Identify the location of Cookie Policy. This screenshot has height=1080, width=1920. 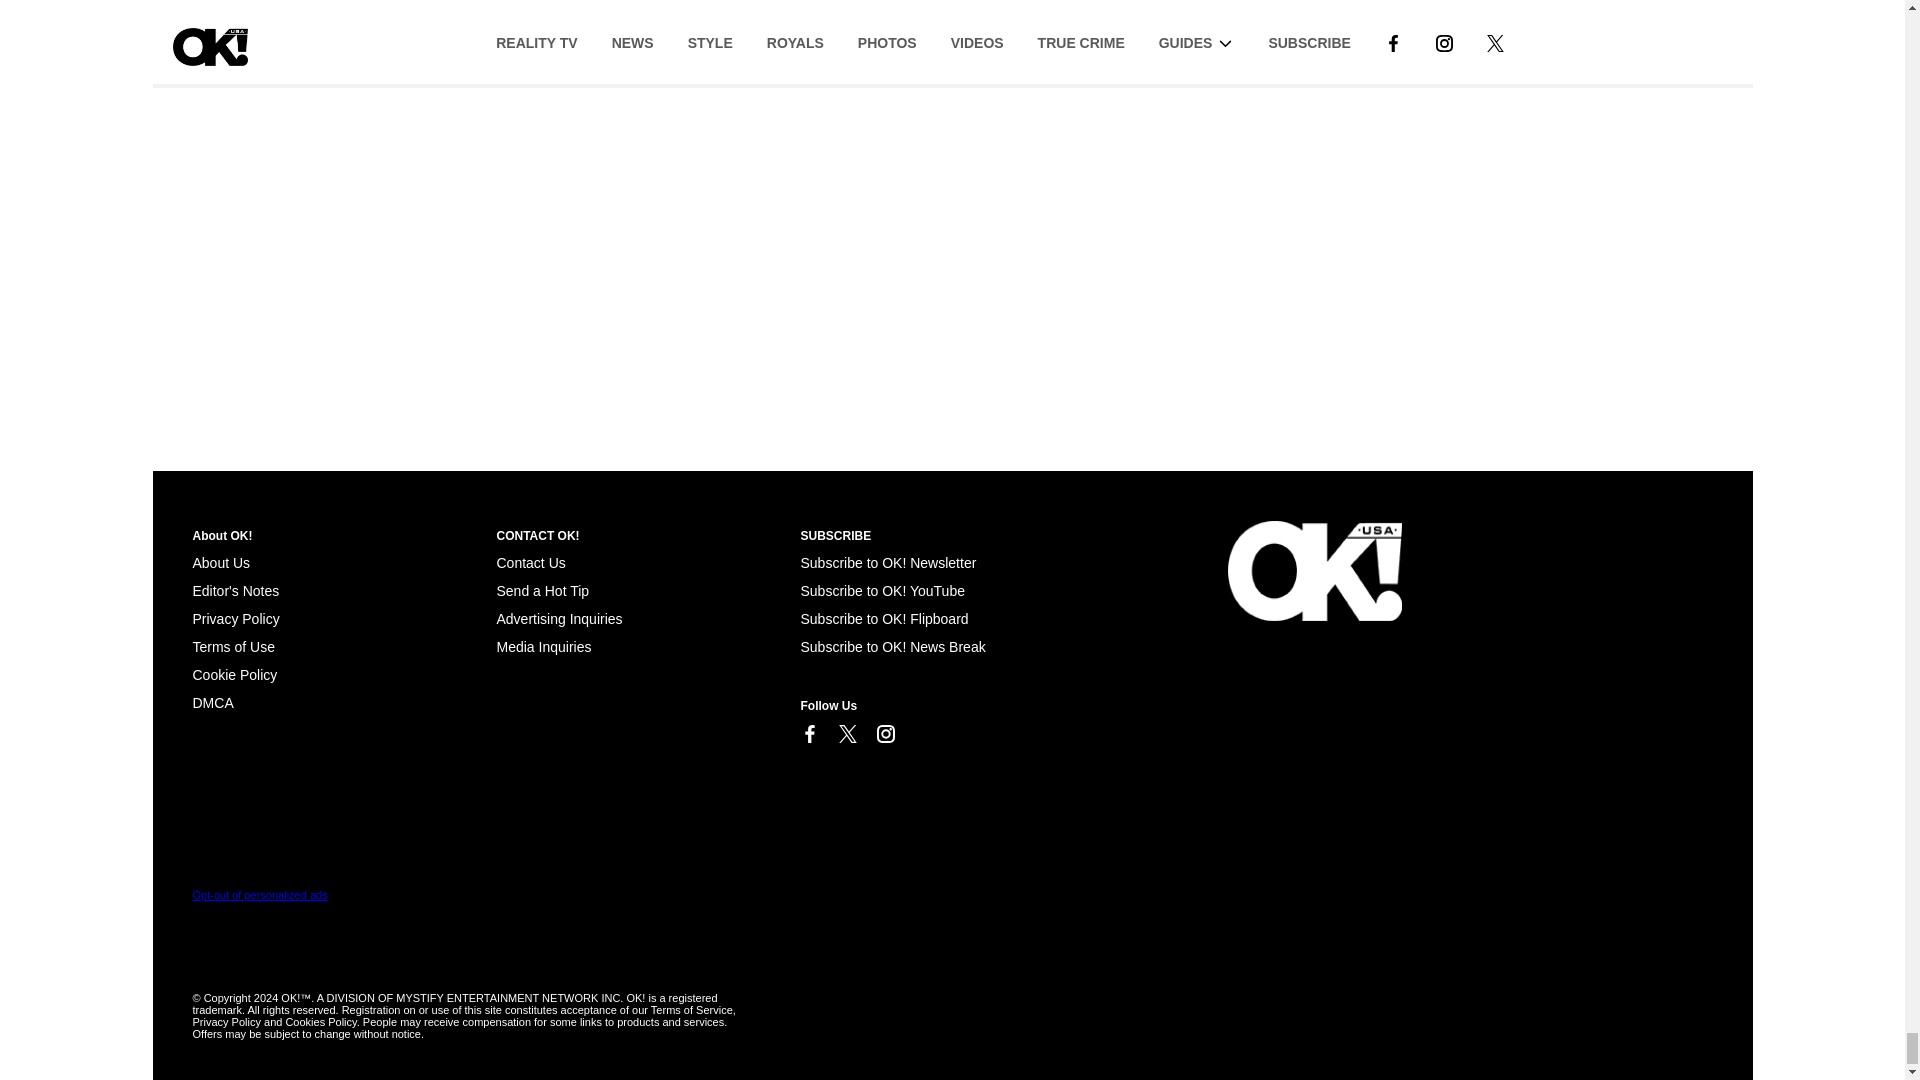
(212, 702).